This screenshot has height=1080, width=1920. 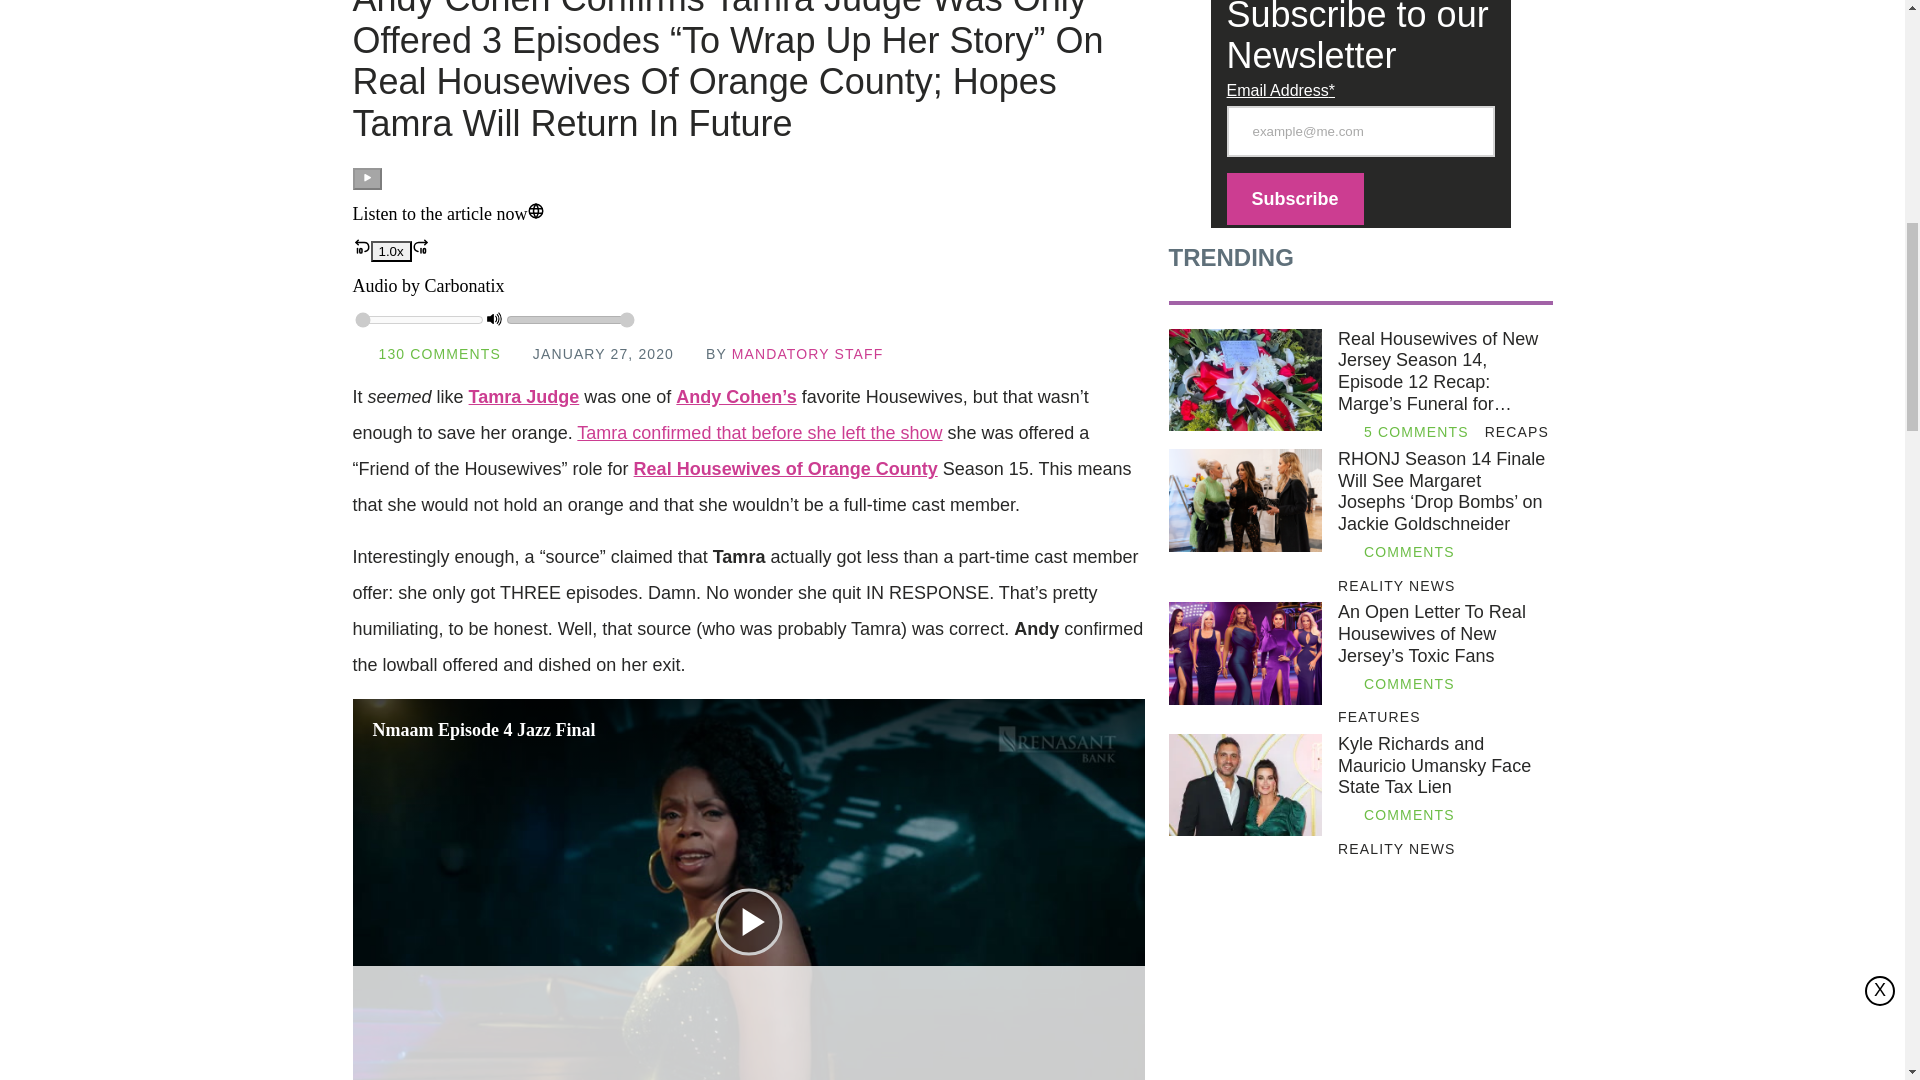 I want to click on MANDATORY STAFF, so click(x=807, y=353).